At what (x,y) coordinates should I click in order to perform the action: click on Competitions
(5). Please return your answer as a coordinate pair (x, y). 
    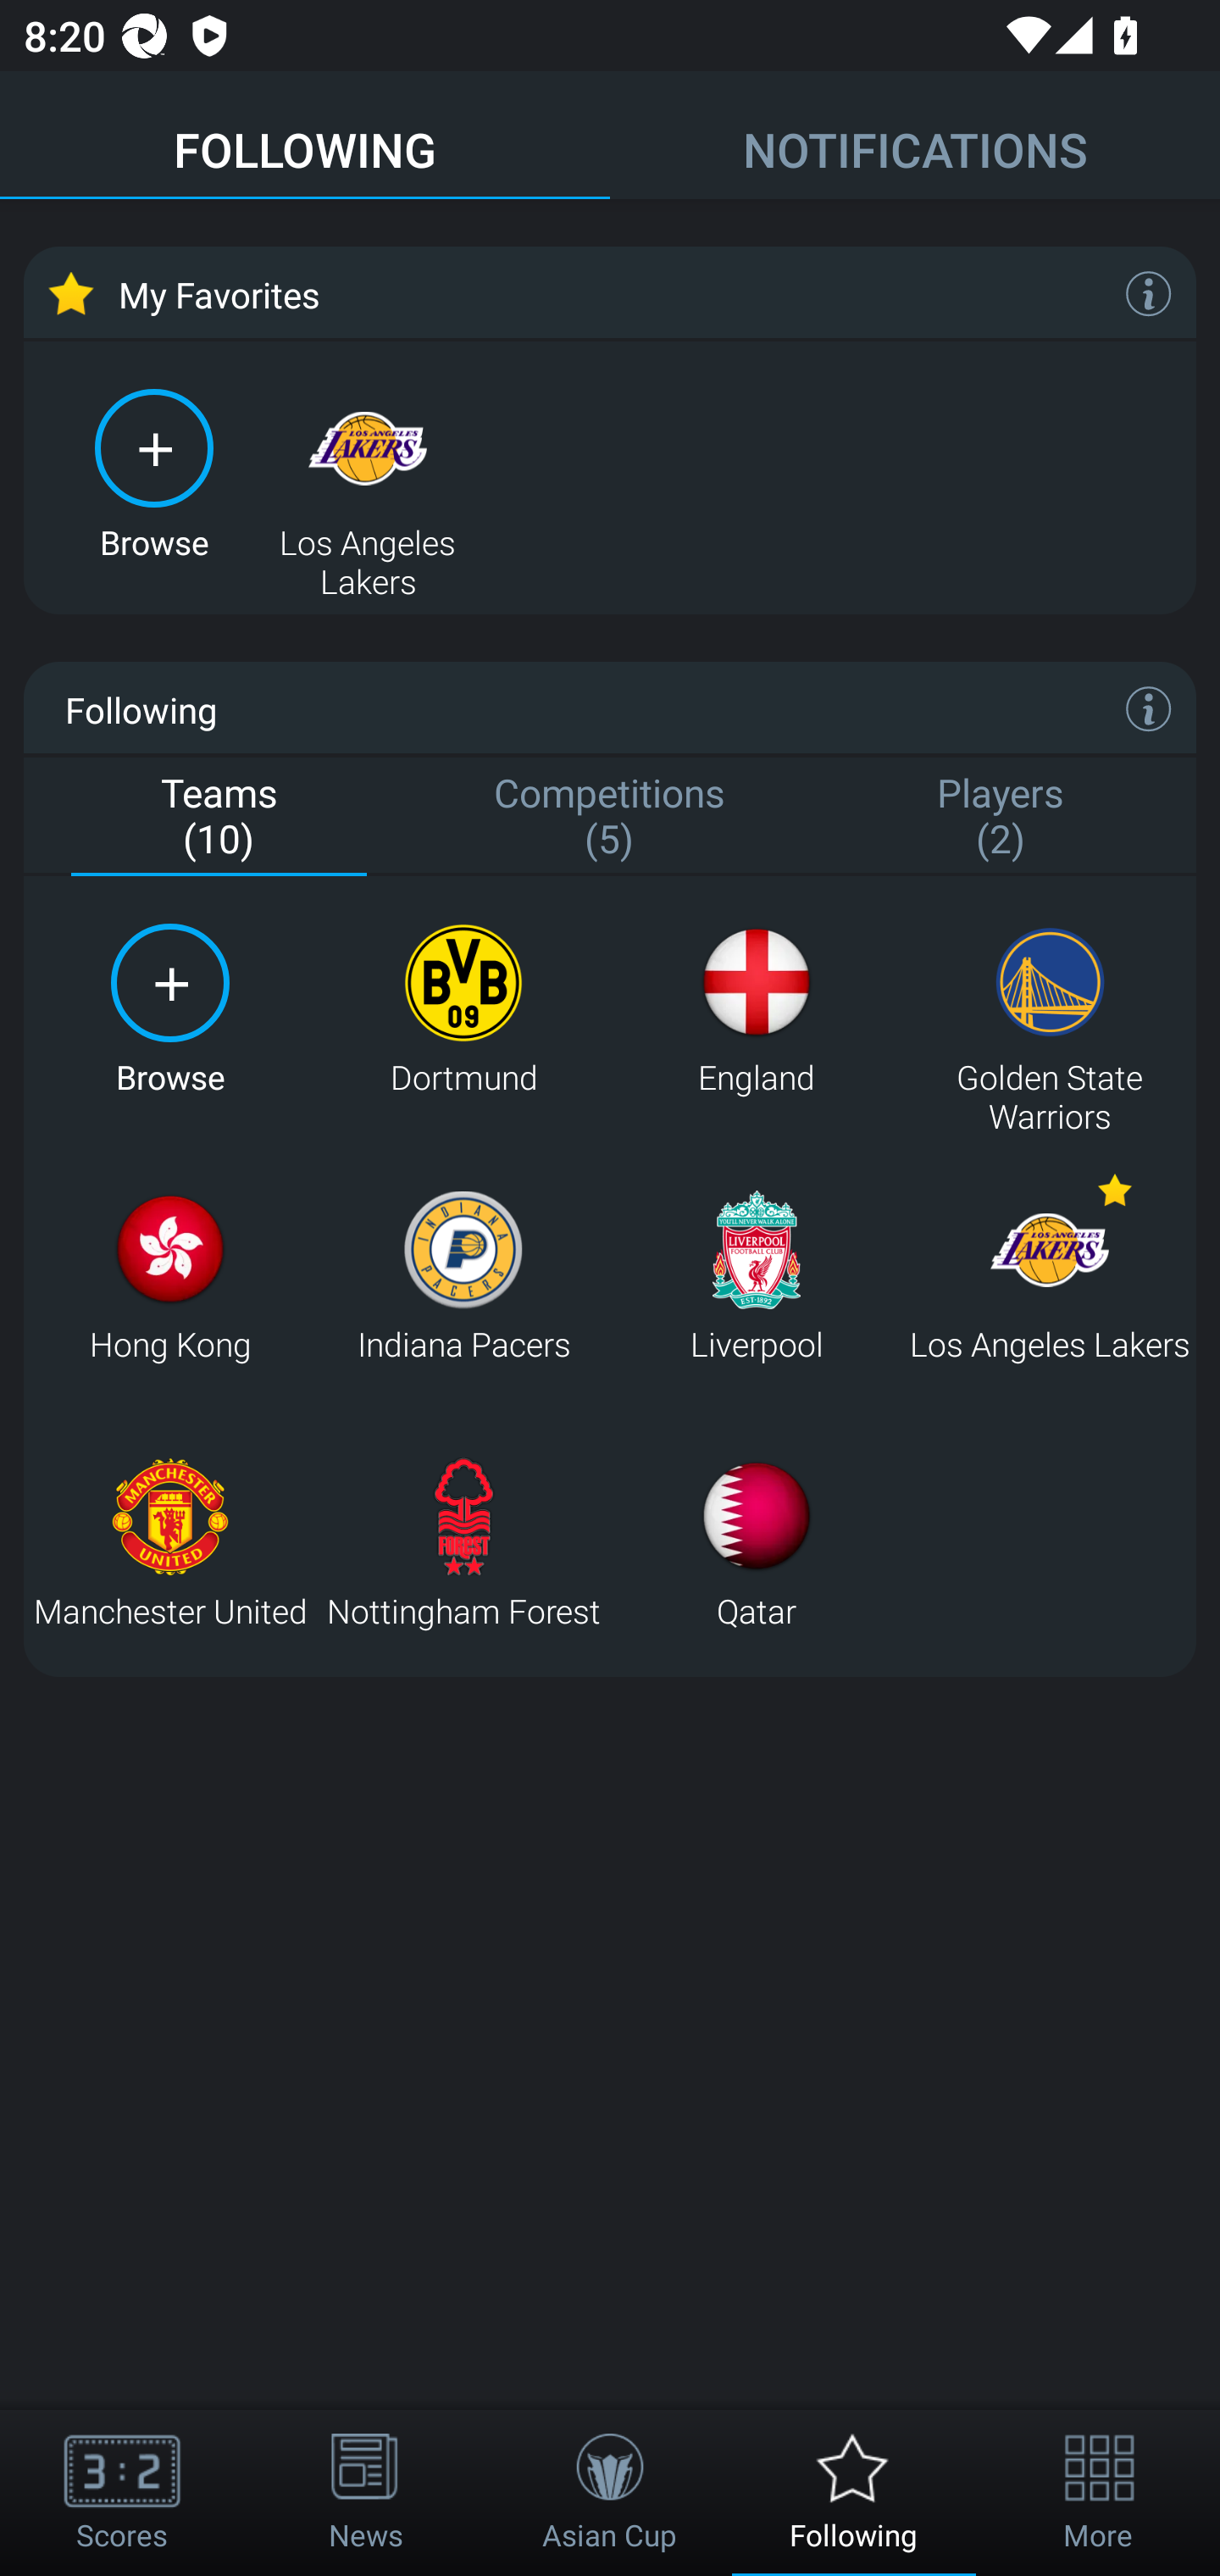
    Looking at the image, I should click on (610, 816).